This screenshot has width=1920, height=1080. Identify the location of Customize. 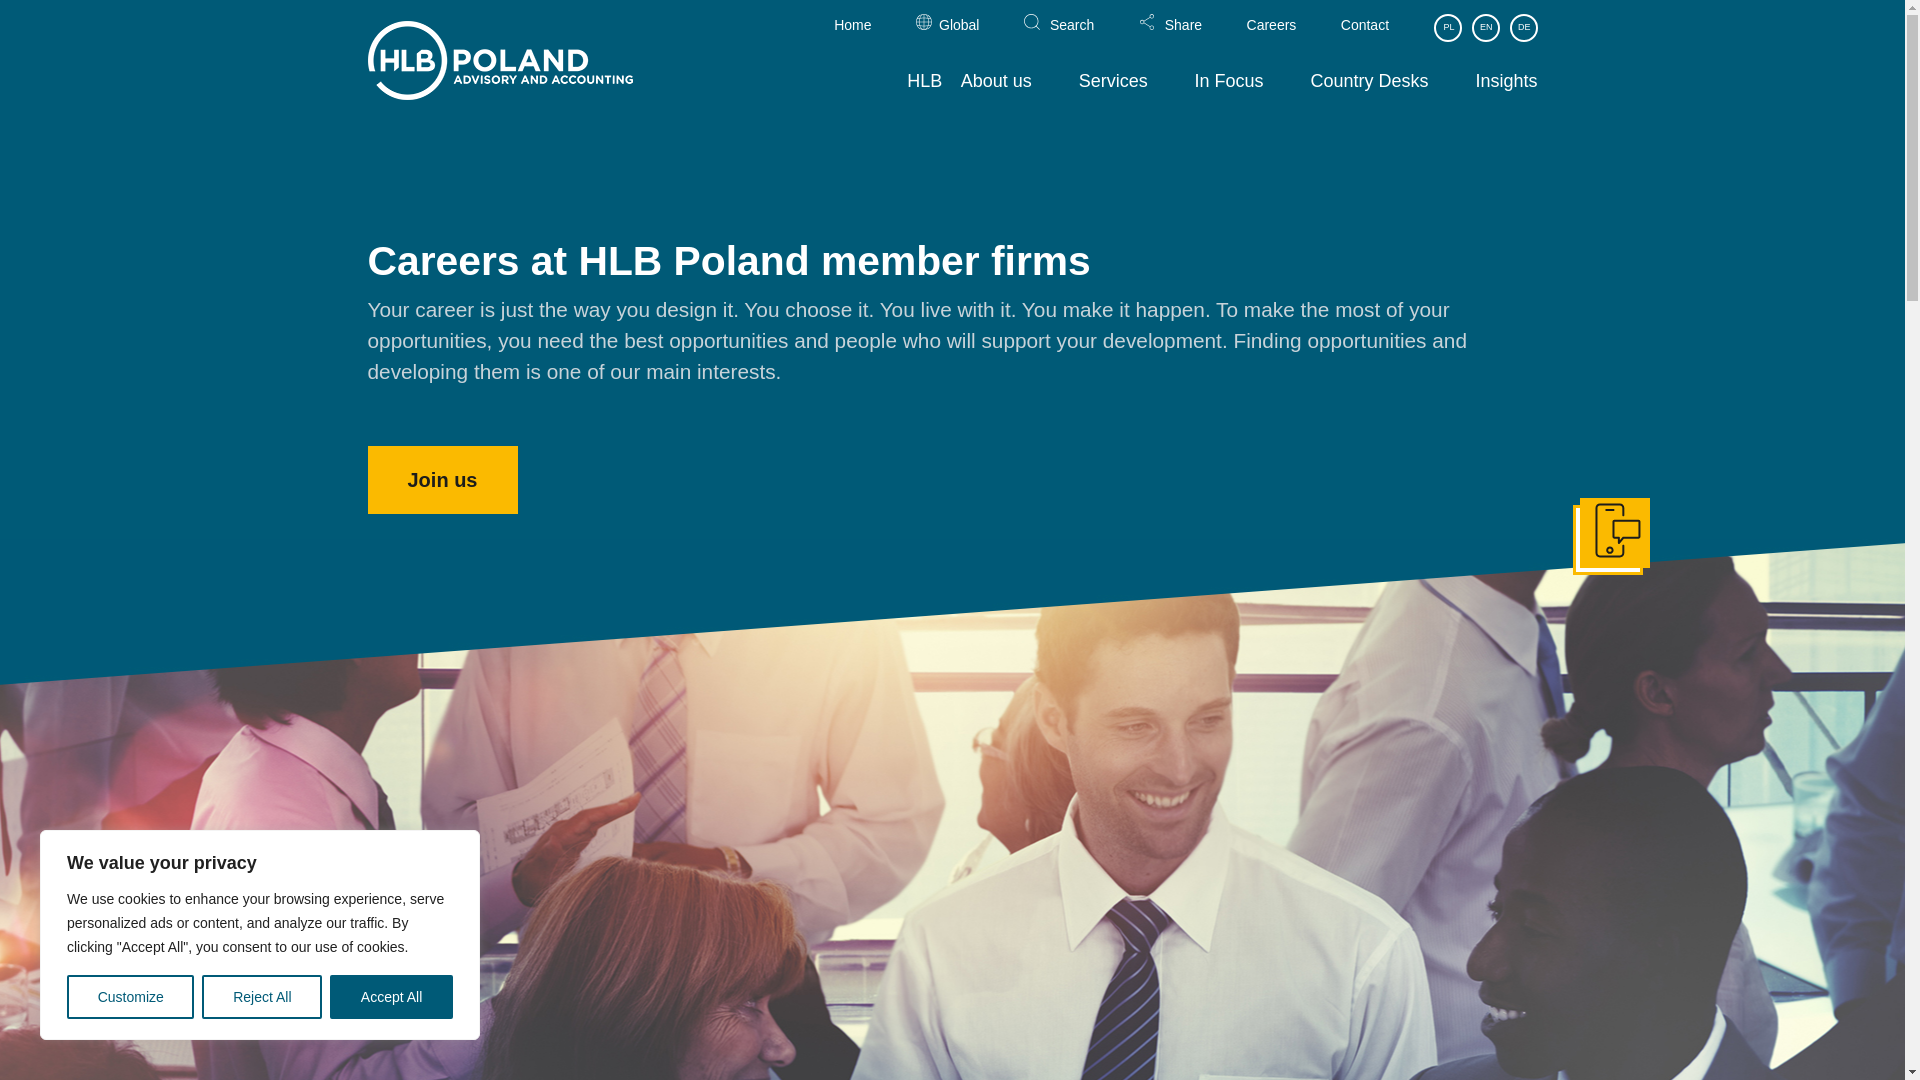
(130, 997).